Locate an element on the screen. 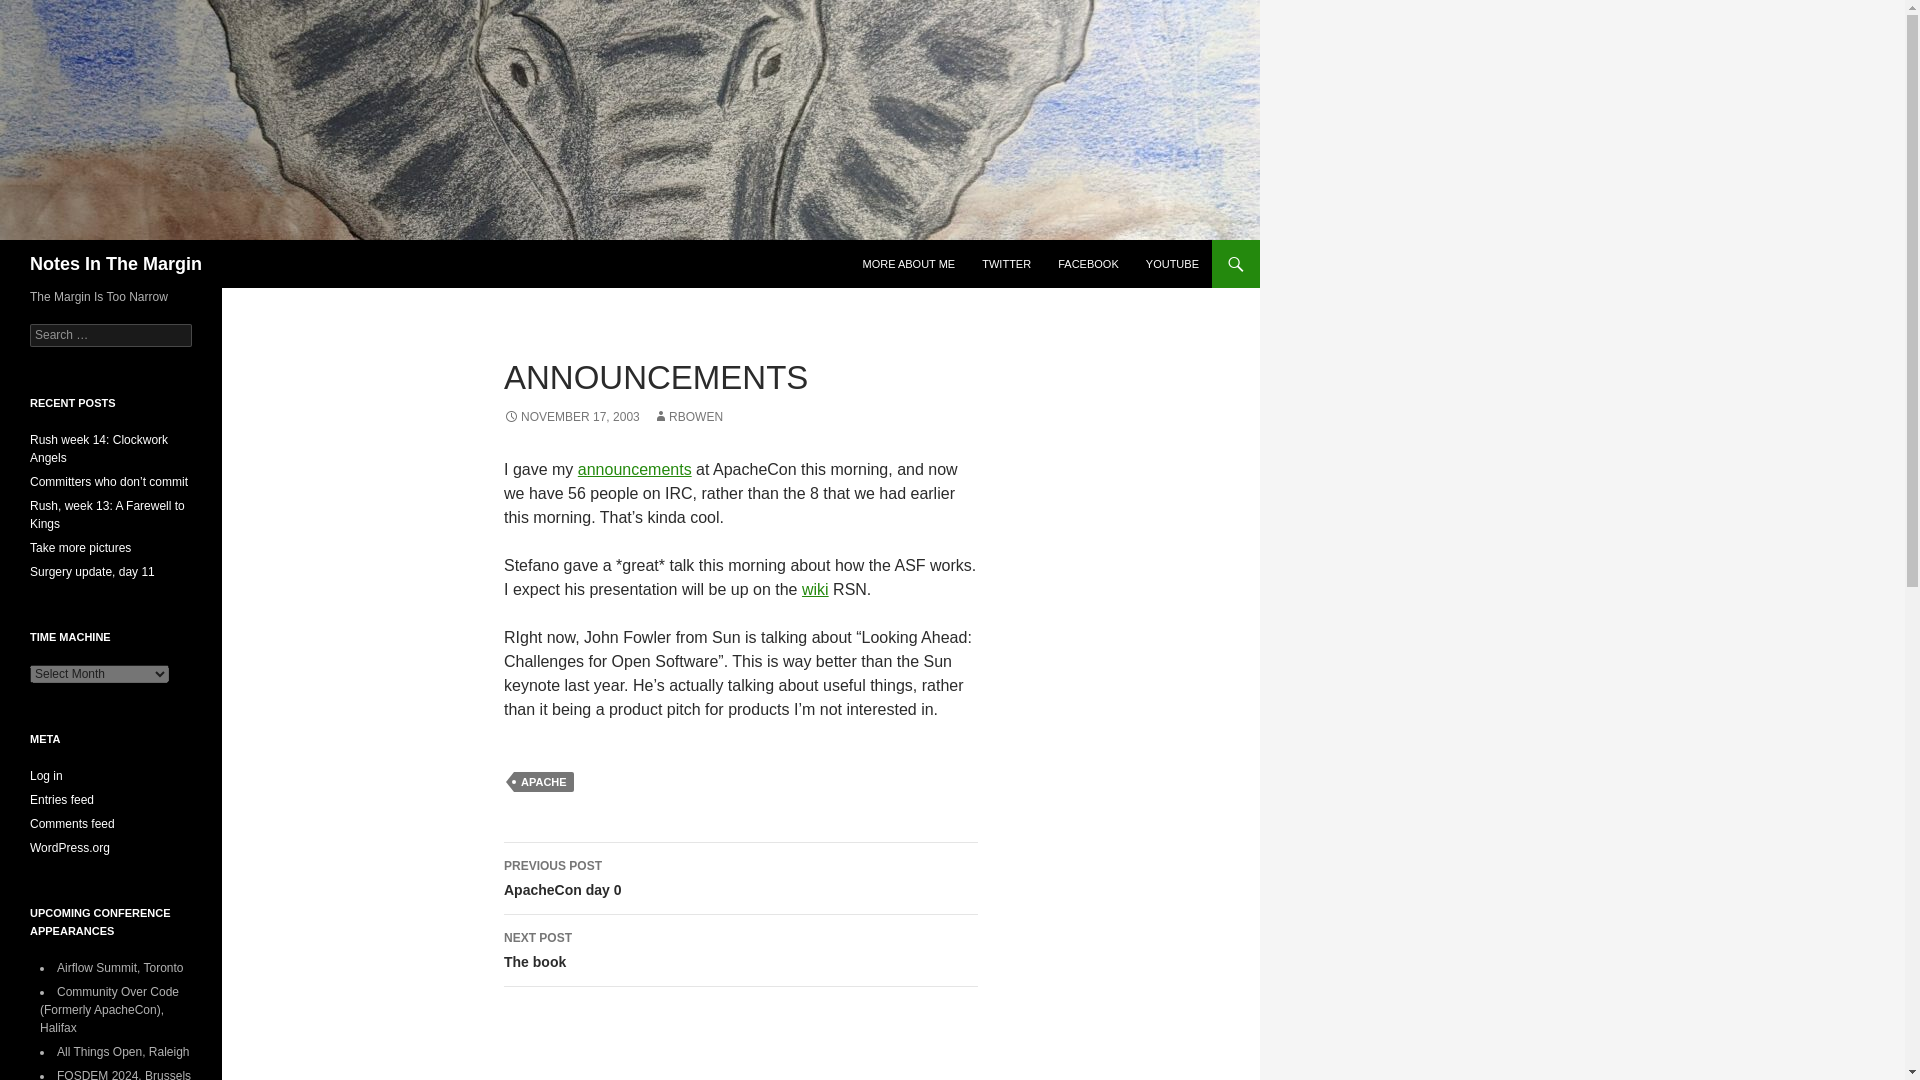  Notes In The Margin is located at coordinates (116, 264).